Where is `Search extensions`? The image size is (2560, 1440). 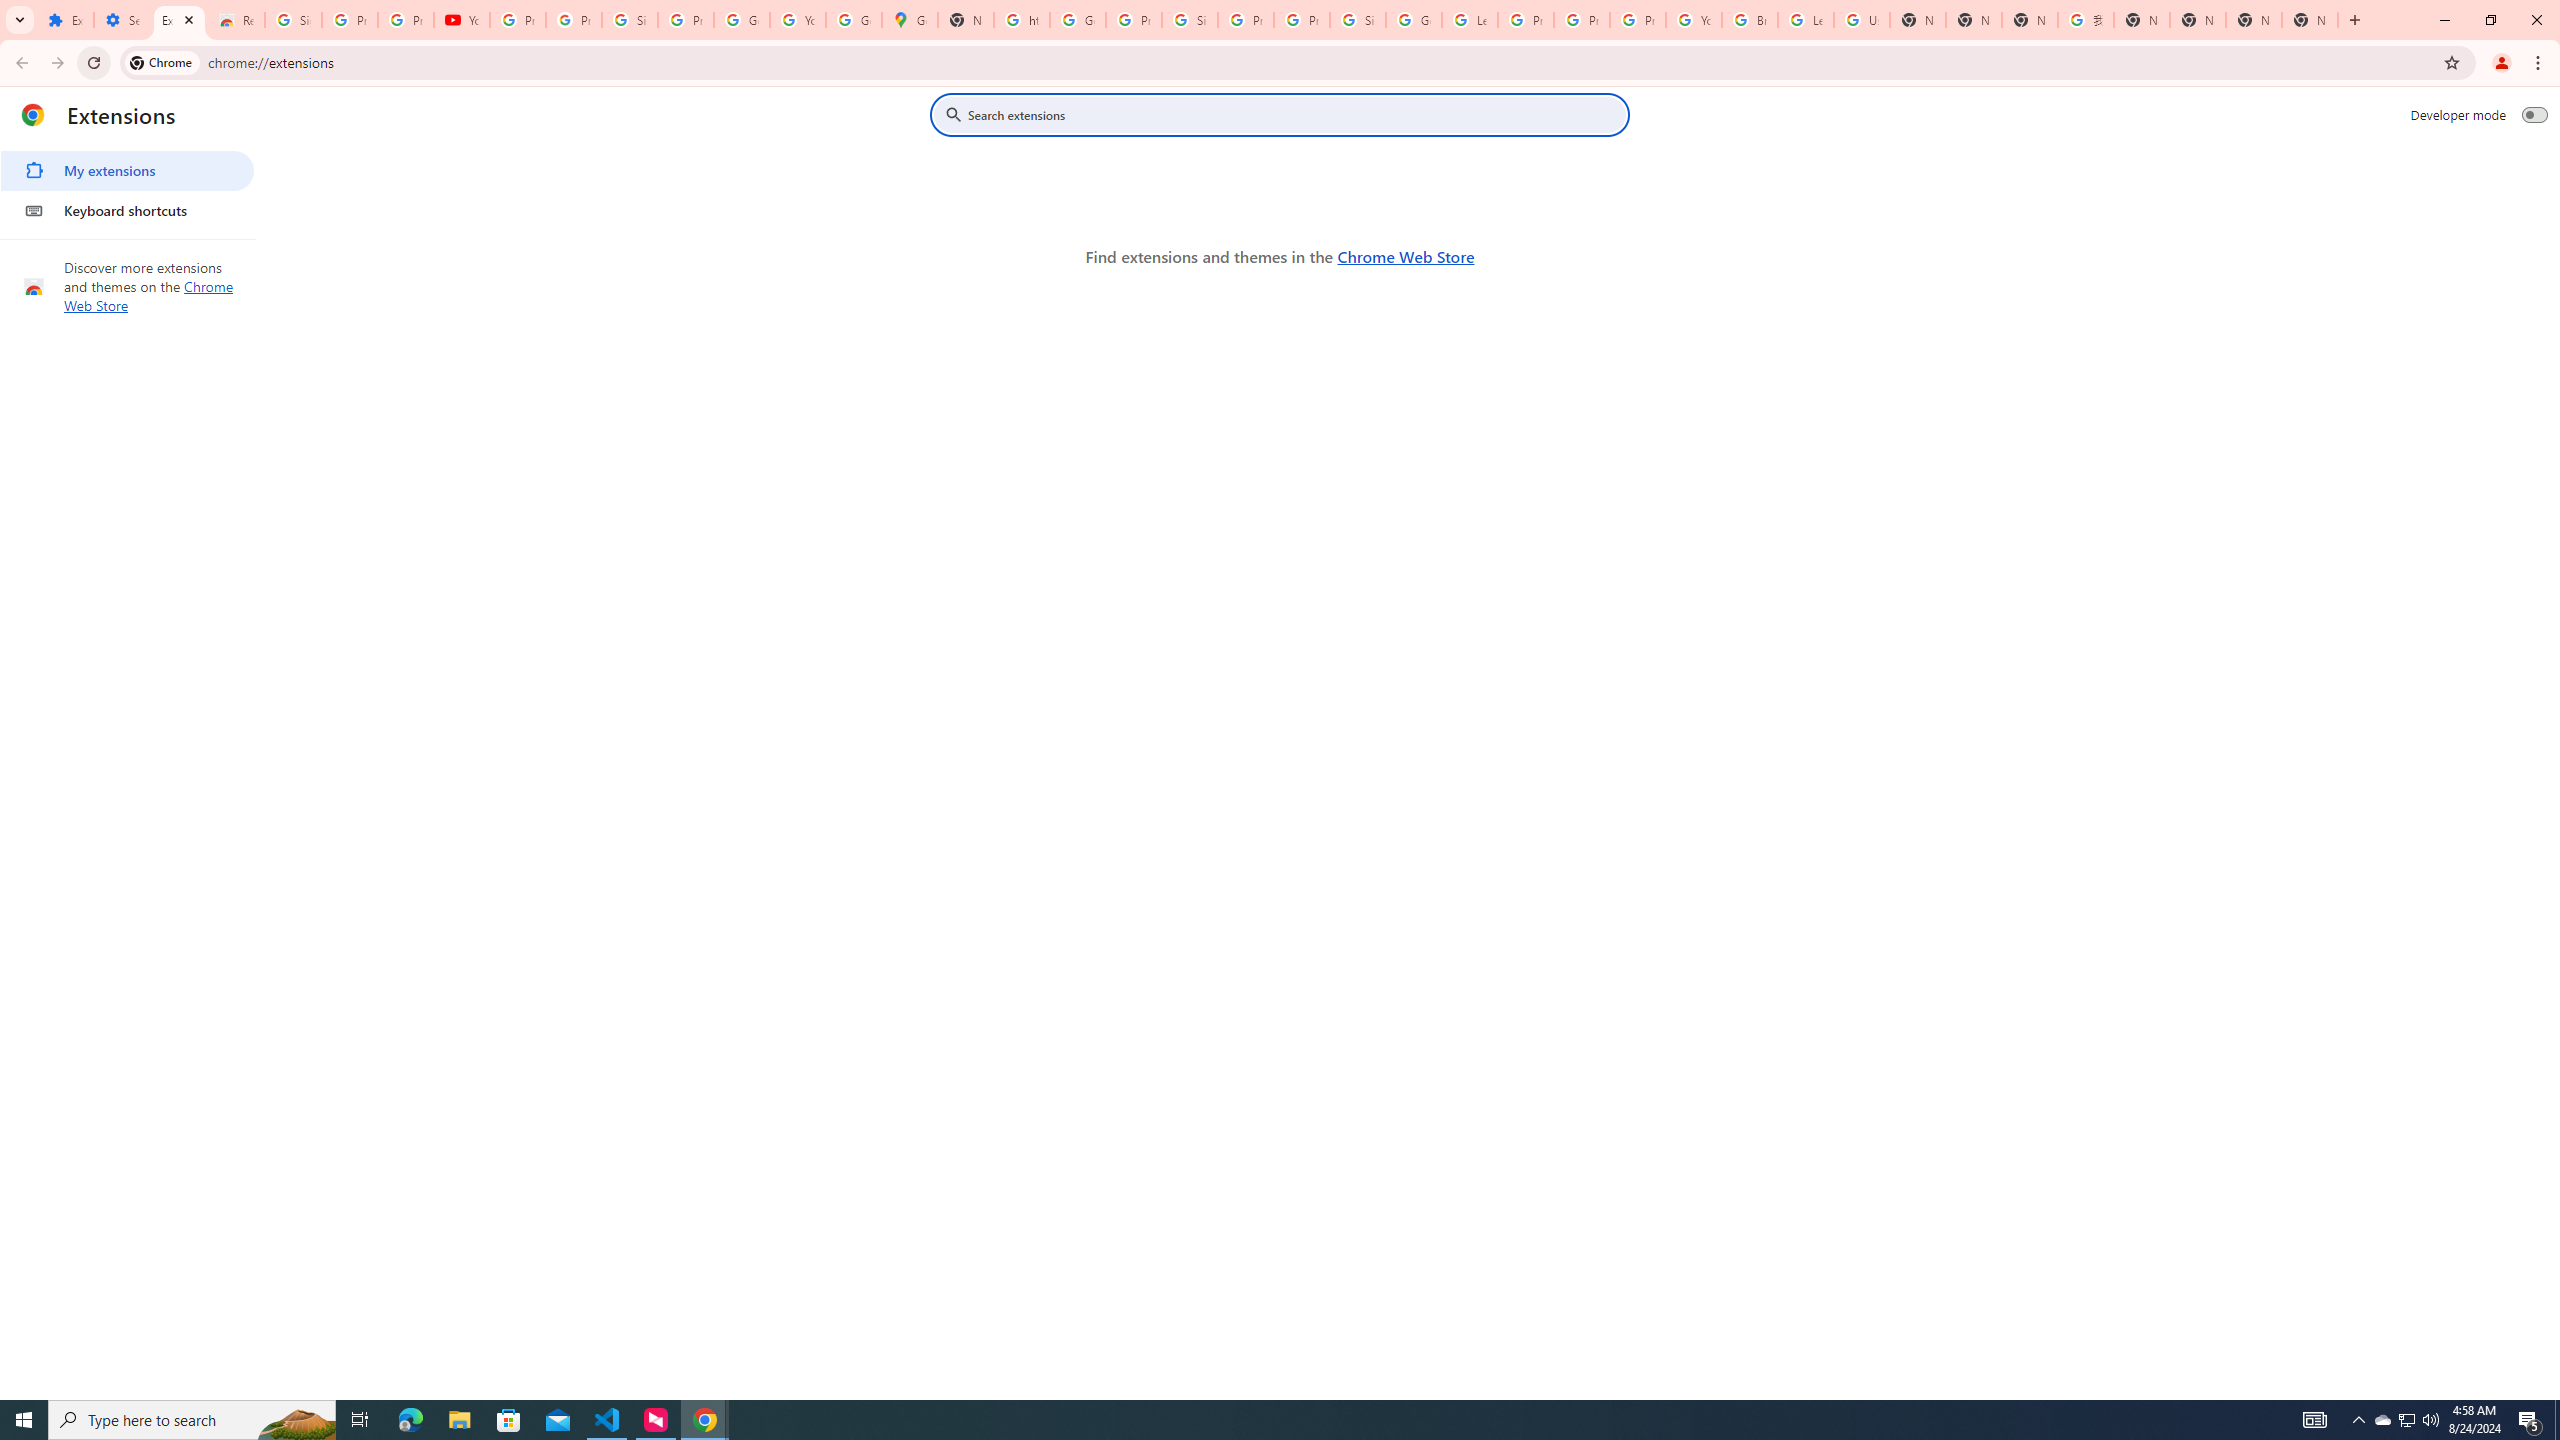
Search extensions is located at coordinates (1294, 114).